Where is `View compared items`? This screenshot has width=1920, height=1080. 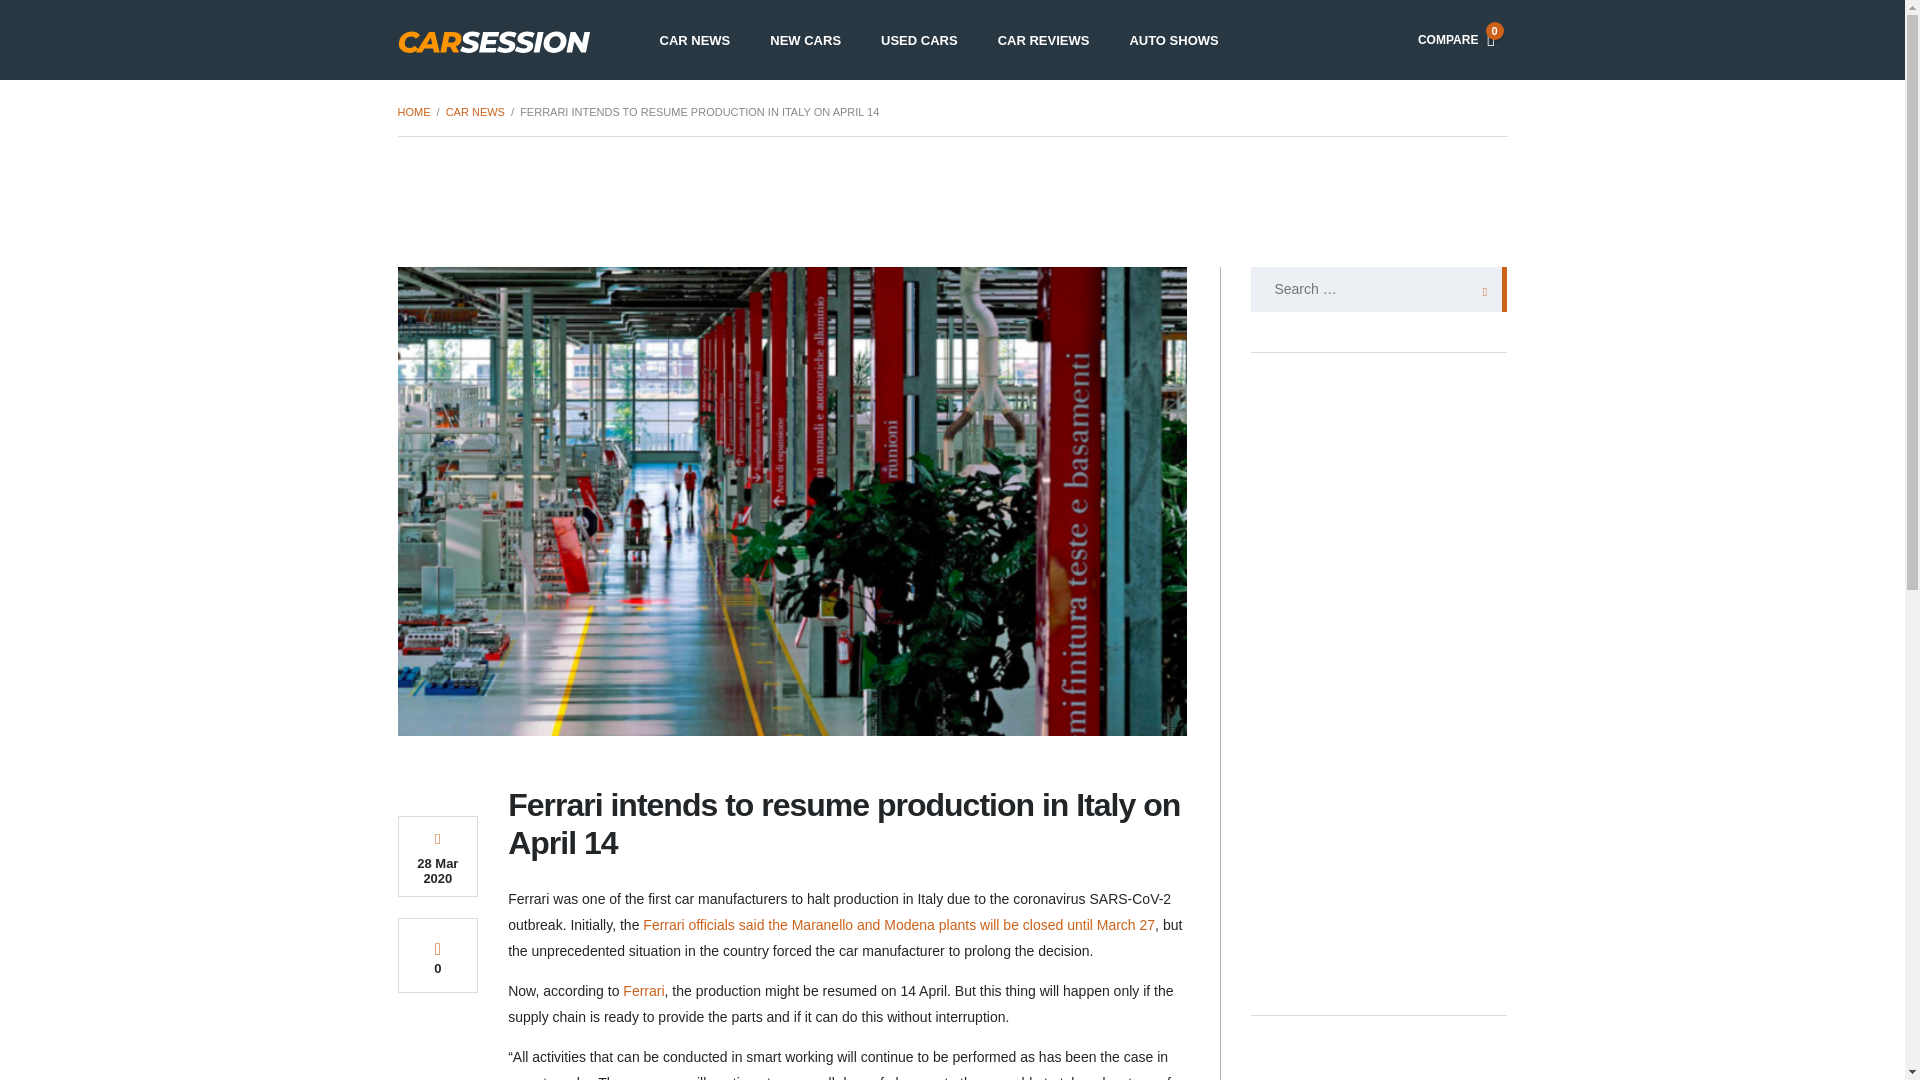
View compared items is located at coordinates (1456, 40).